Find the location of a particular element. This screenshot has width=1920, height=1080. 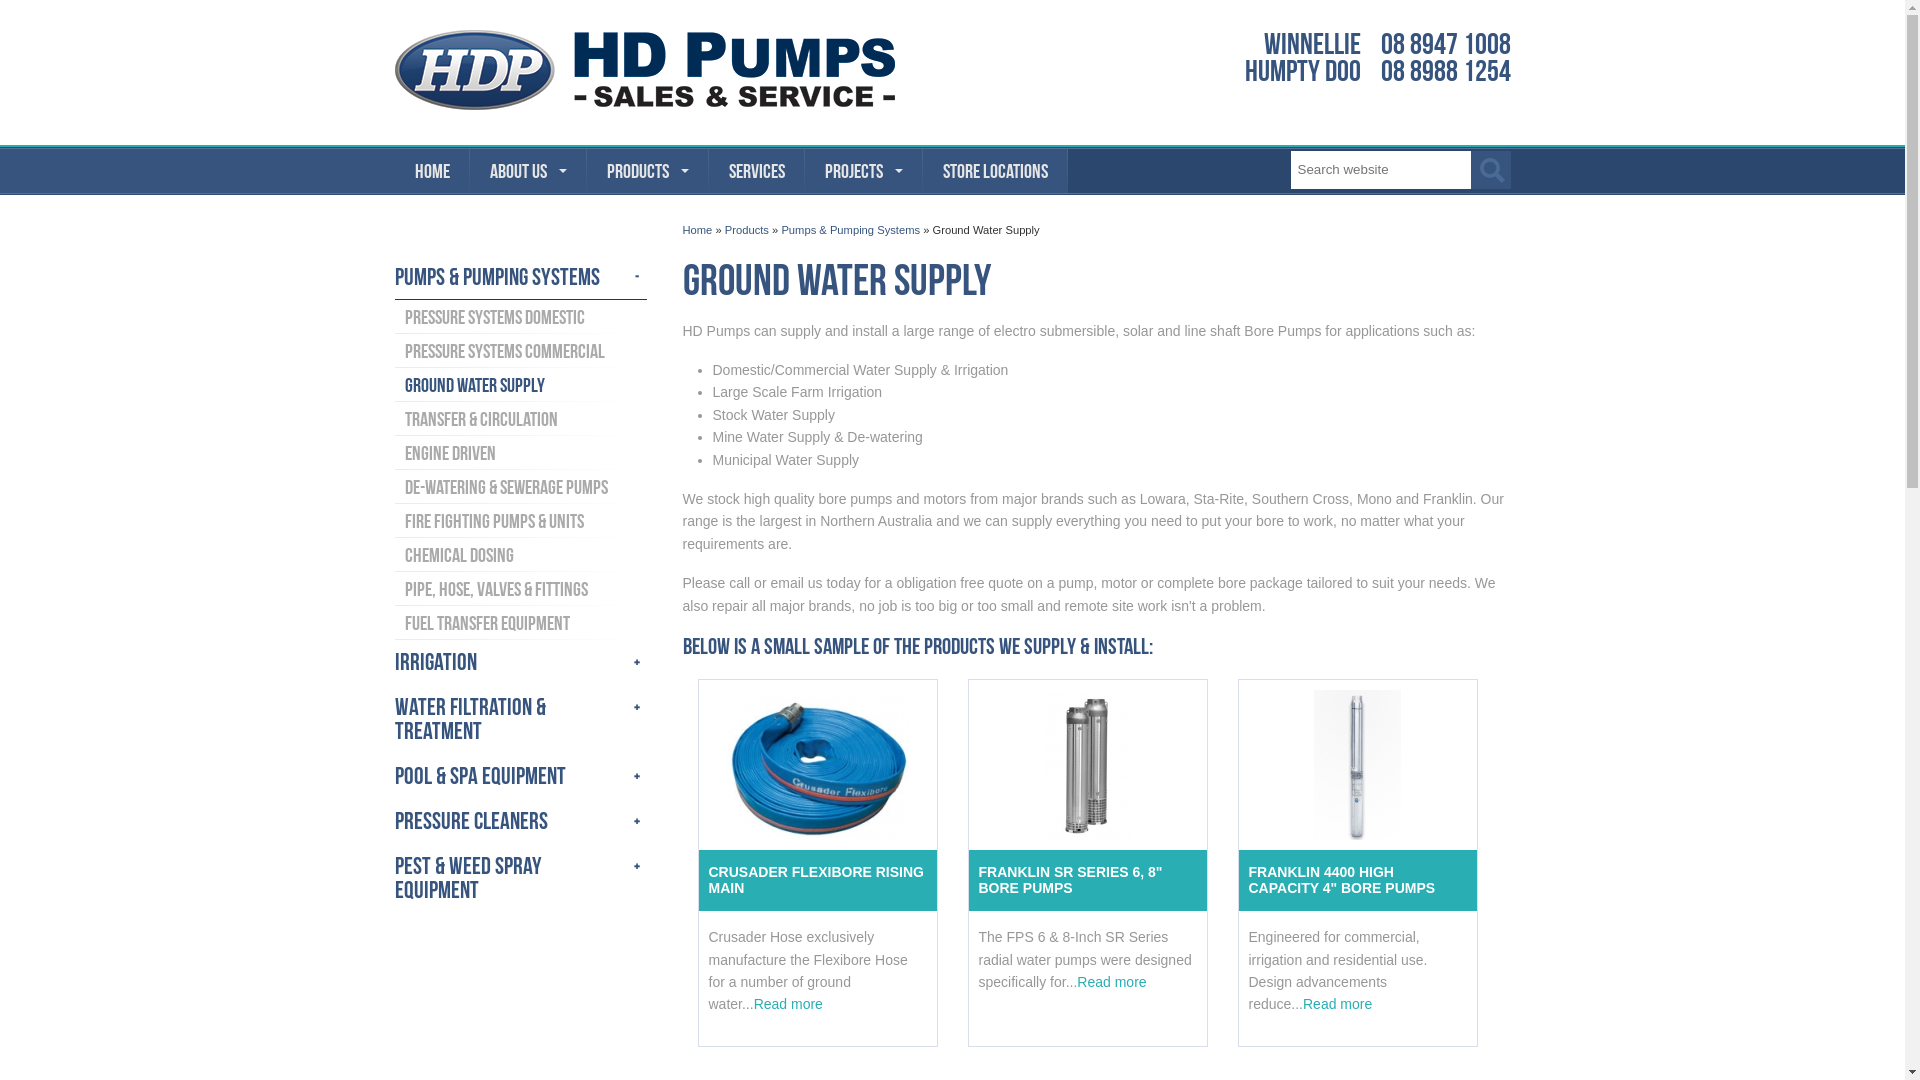

PRODUCTS is located at coordinates (647, 171).